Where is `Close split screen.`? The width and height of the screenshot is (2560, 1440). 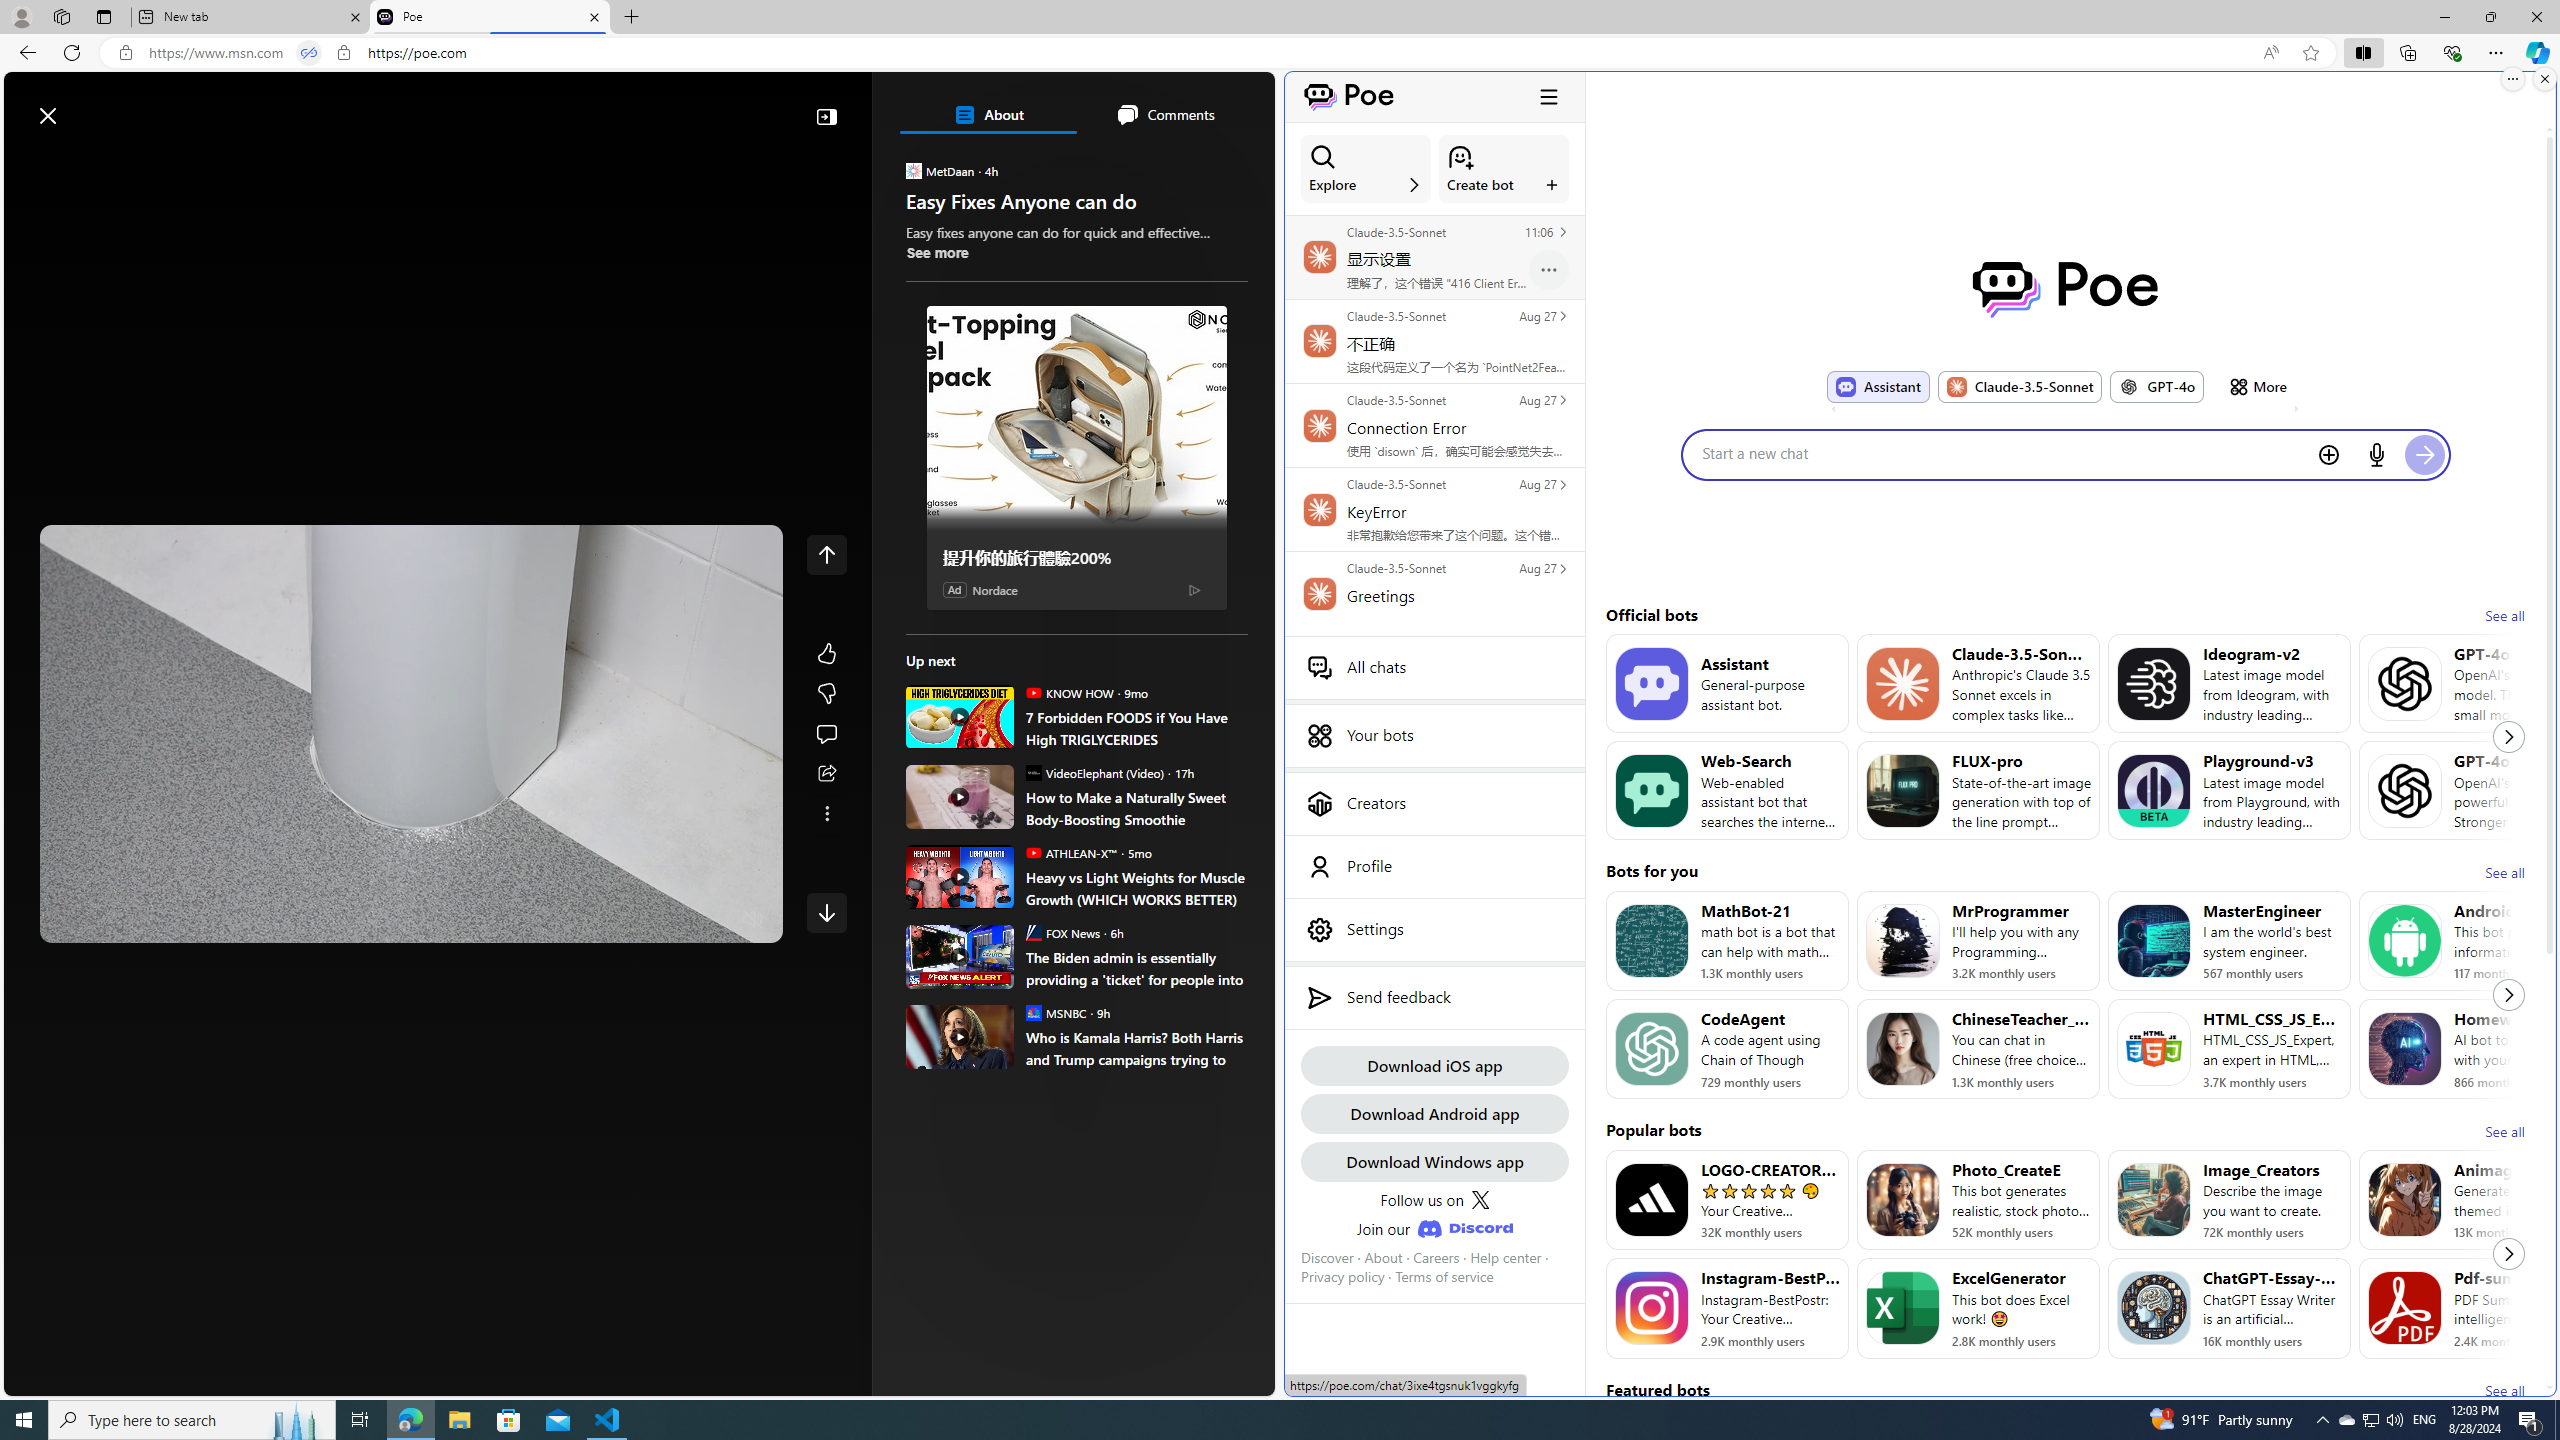
Close split screen. is located at coordinates (2544, 79).